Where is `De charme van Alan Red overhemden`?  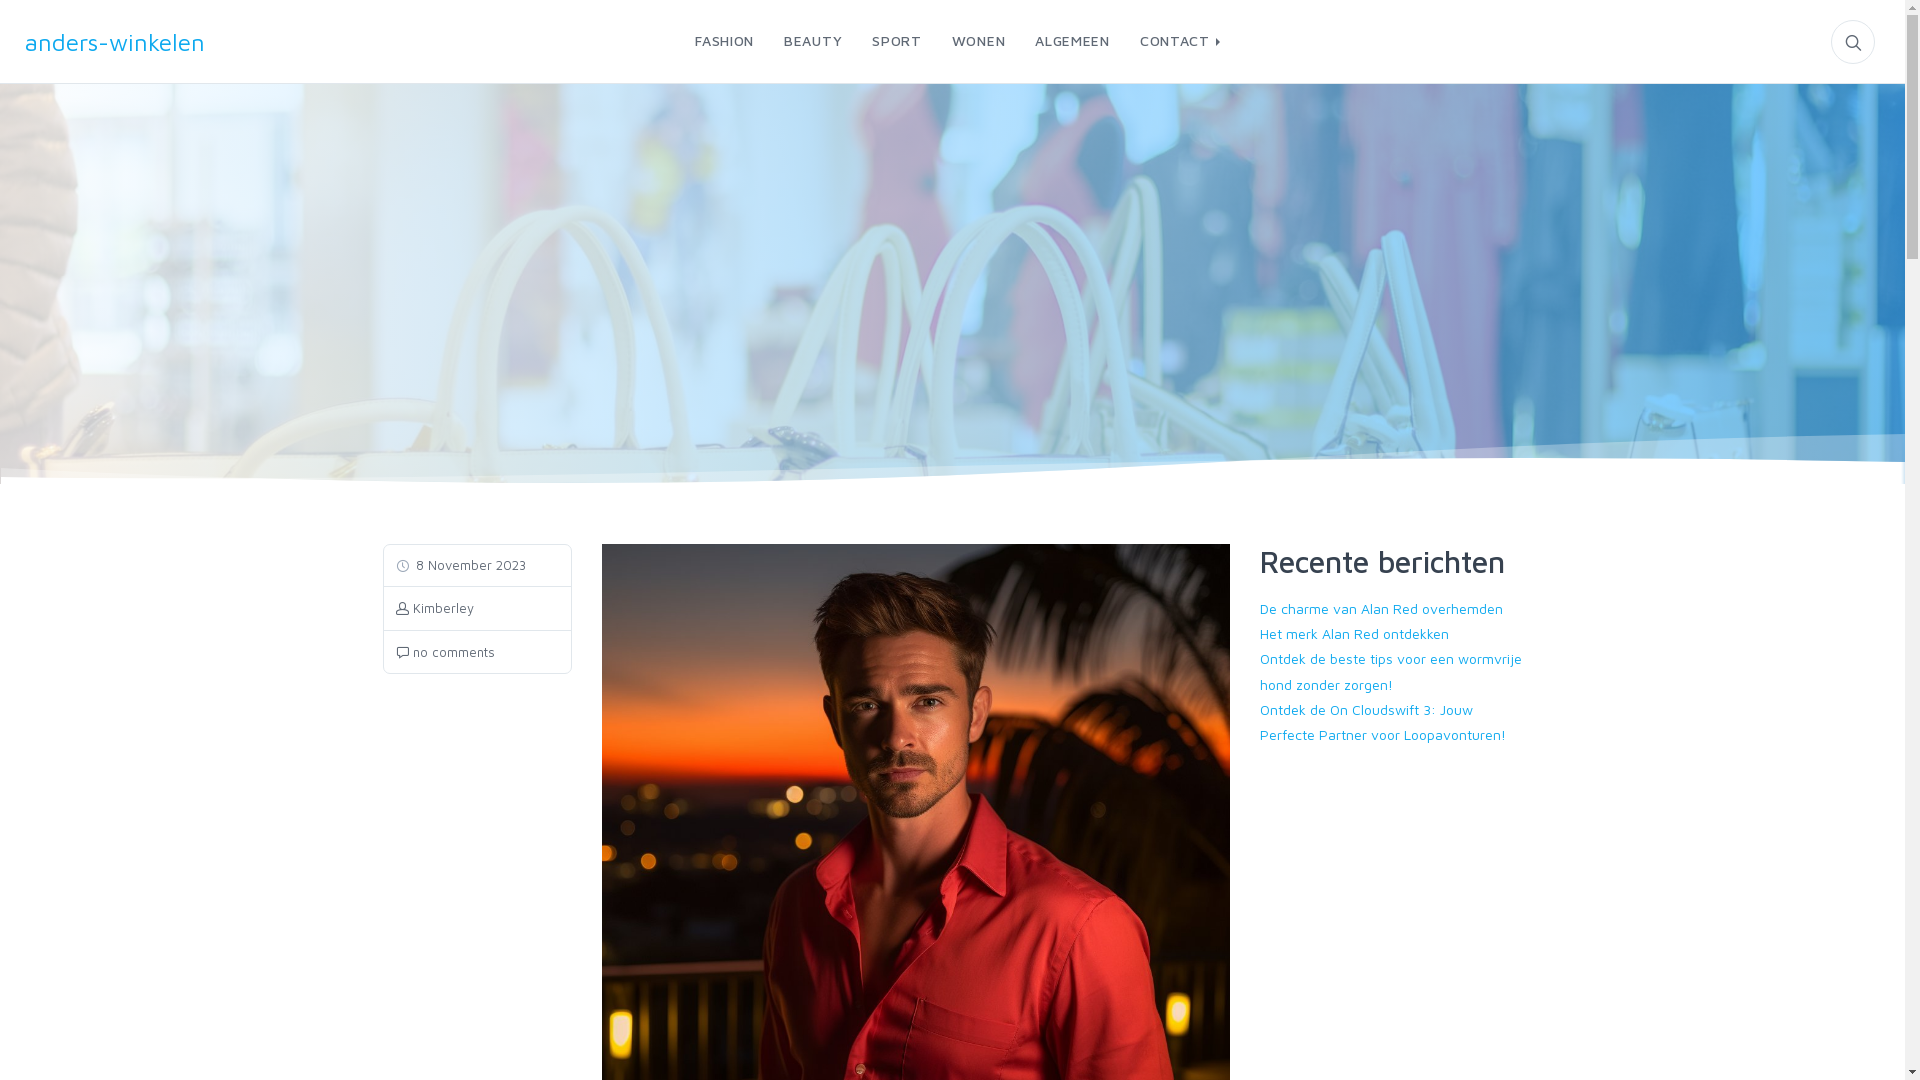 De charme van Alan Red overhemden is located at coordinates (1382, 608).